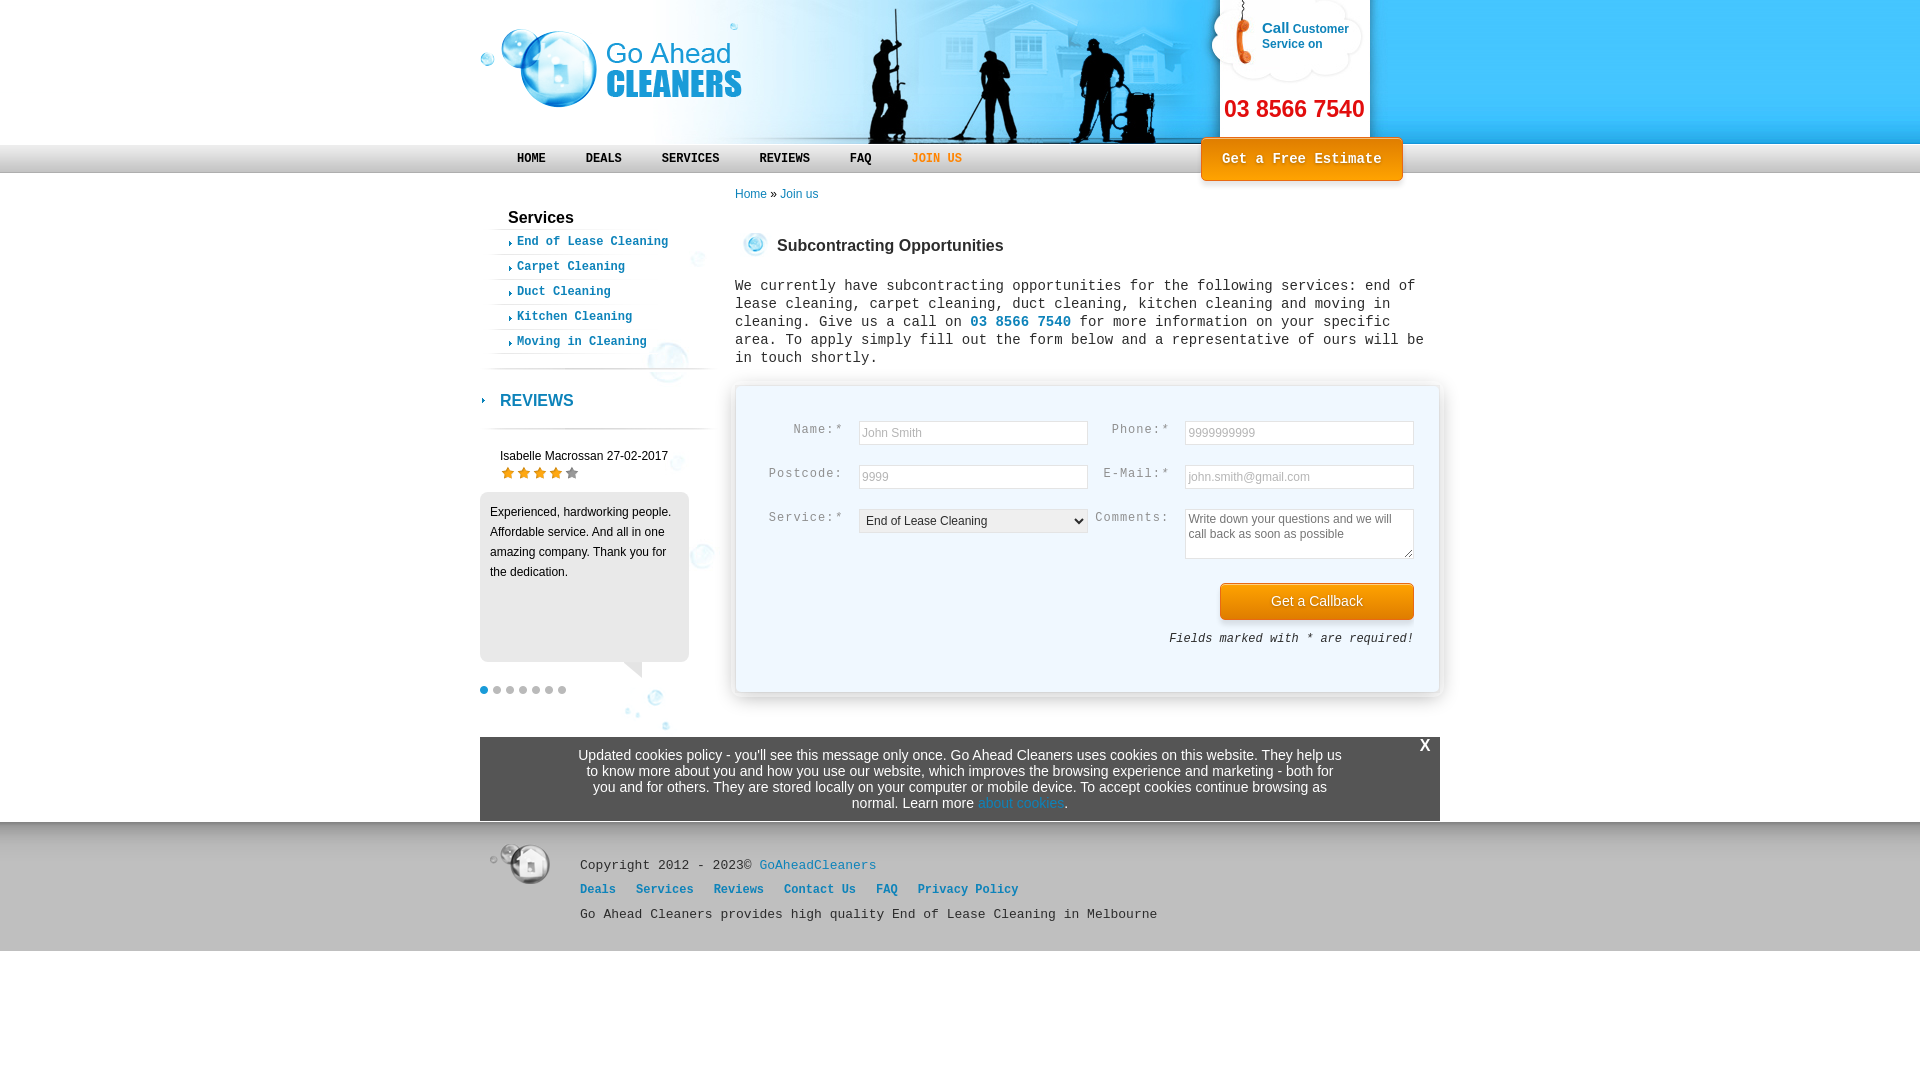 The height and width of the screenshot is (1080, 1920). Describe the element at coordinates (655, 72) in the screenshot. I see `Go Ahead Cleaners` at that location.